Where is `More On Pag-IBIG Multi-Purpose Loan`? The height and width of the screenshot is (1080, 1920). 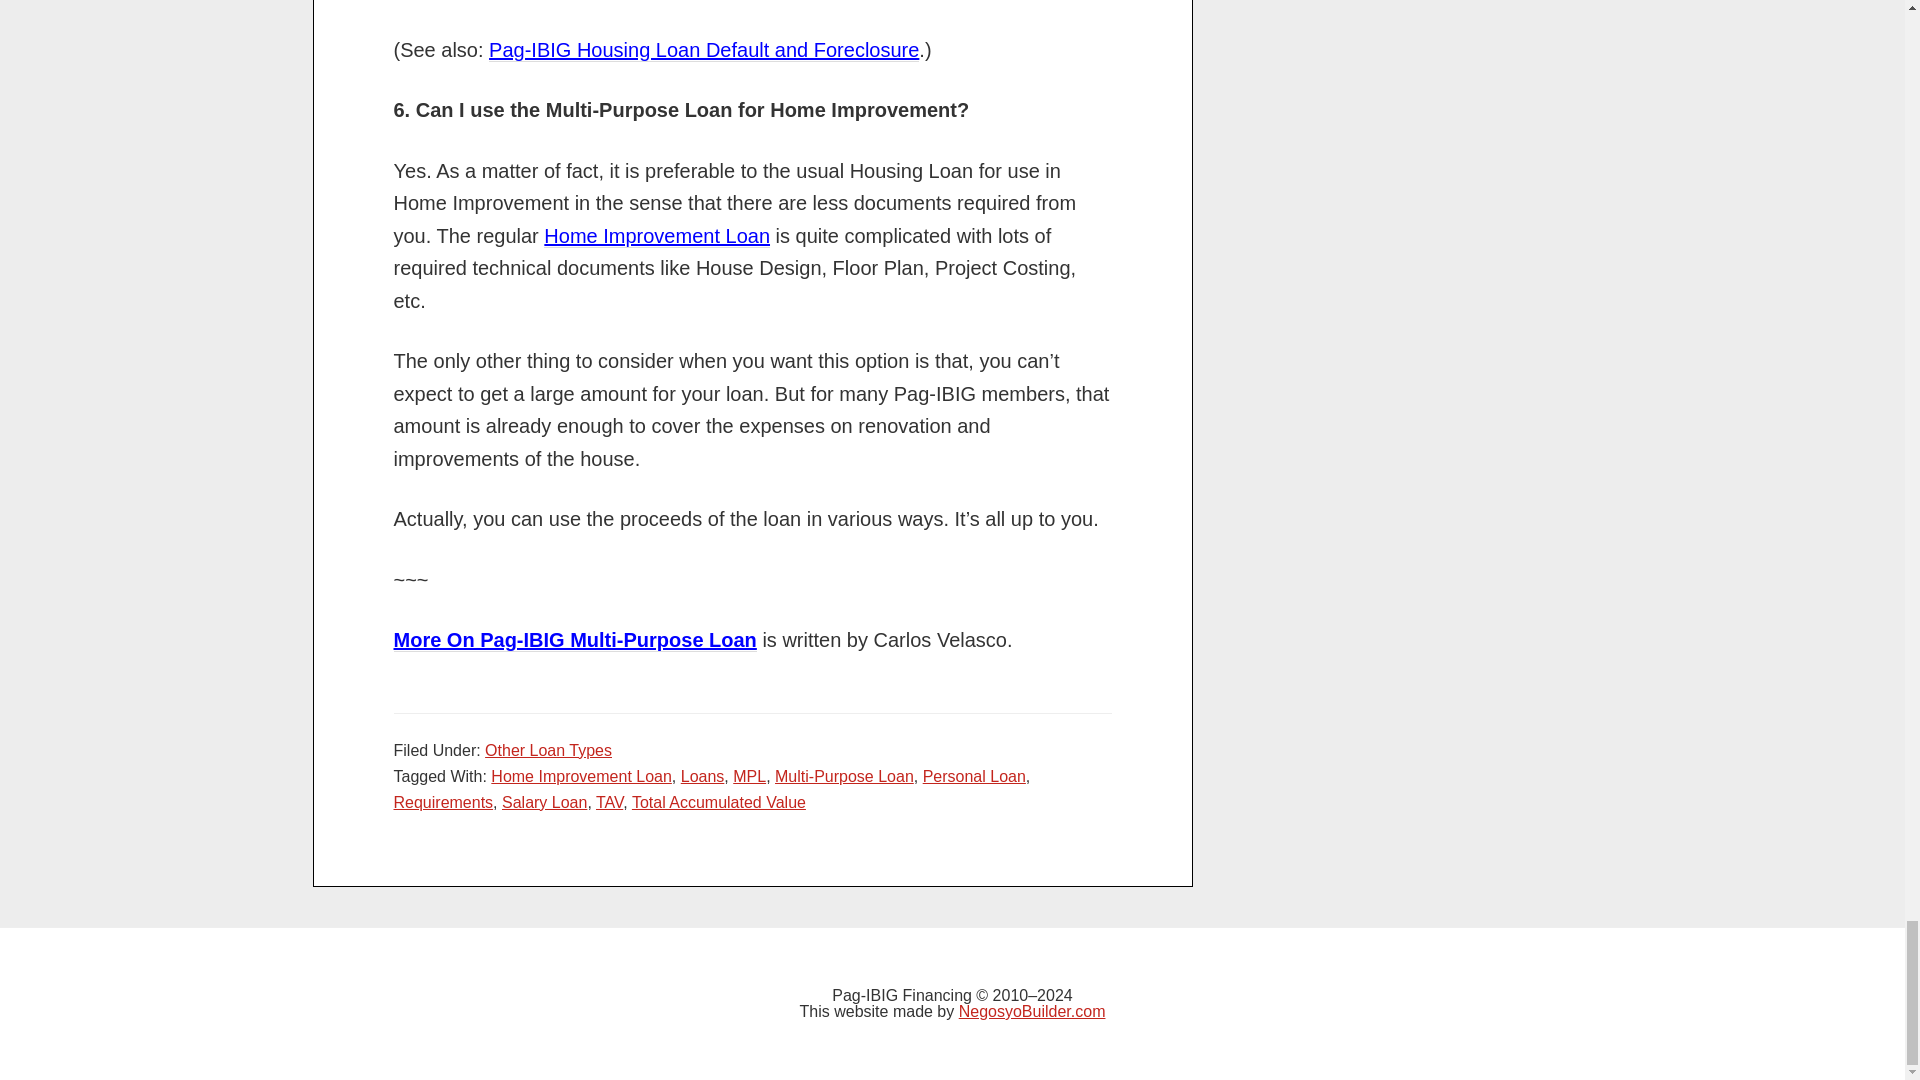
More On Pag-IBIG Multi-Purpose Loan is located at coordinates (574, 640).